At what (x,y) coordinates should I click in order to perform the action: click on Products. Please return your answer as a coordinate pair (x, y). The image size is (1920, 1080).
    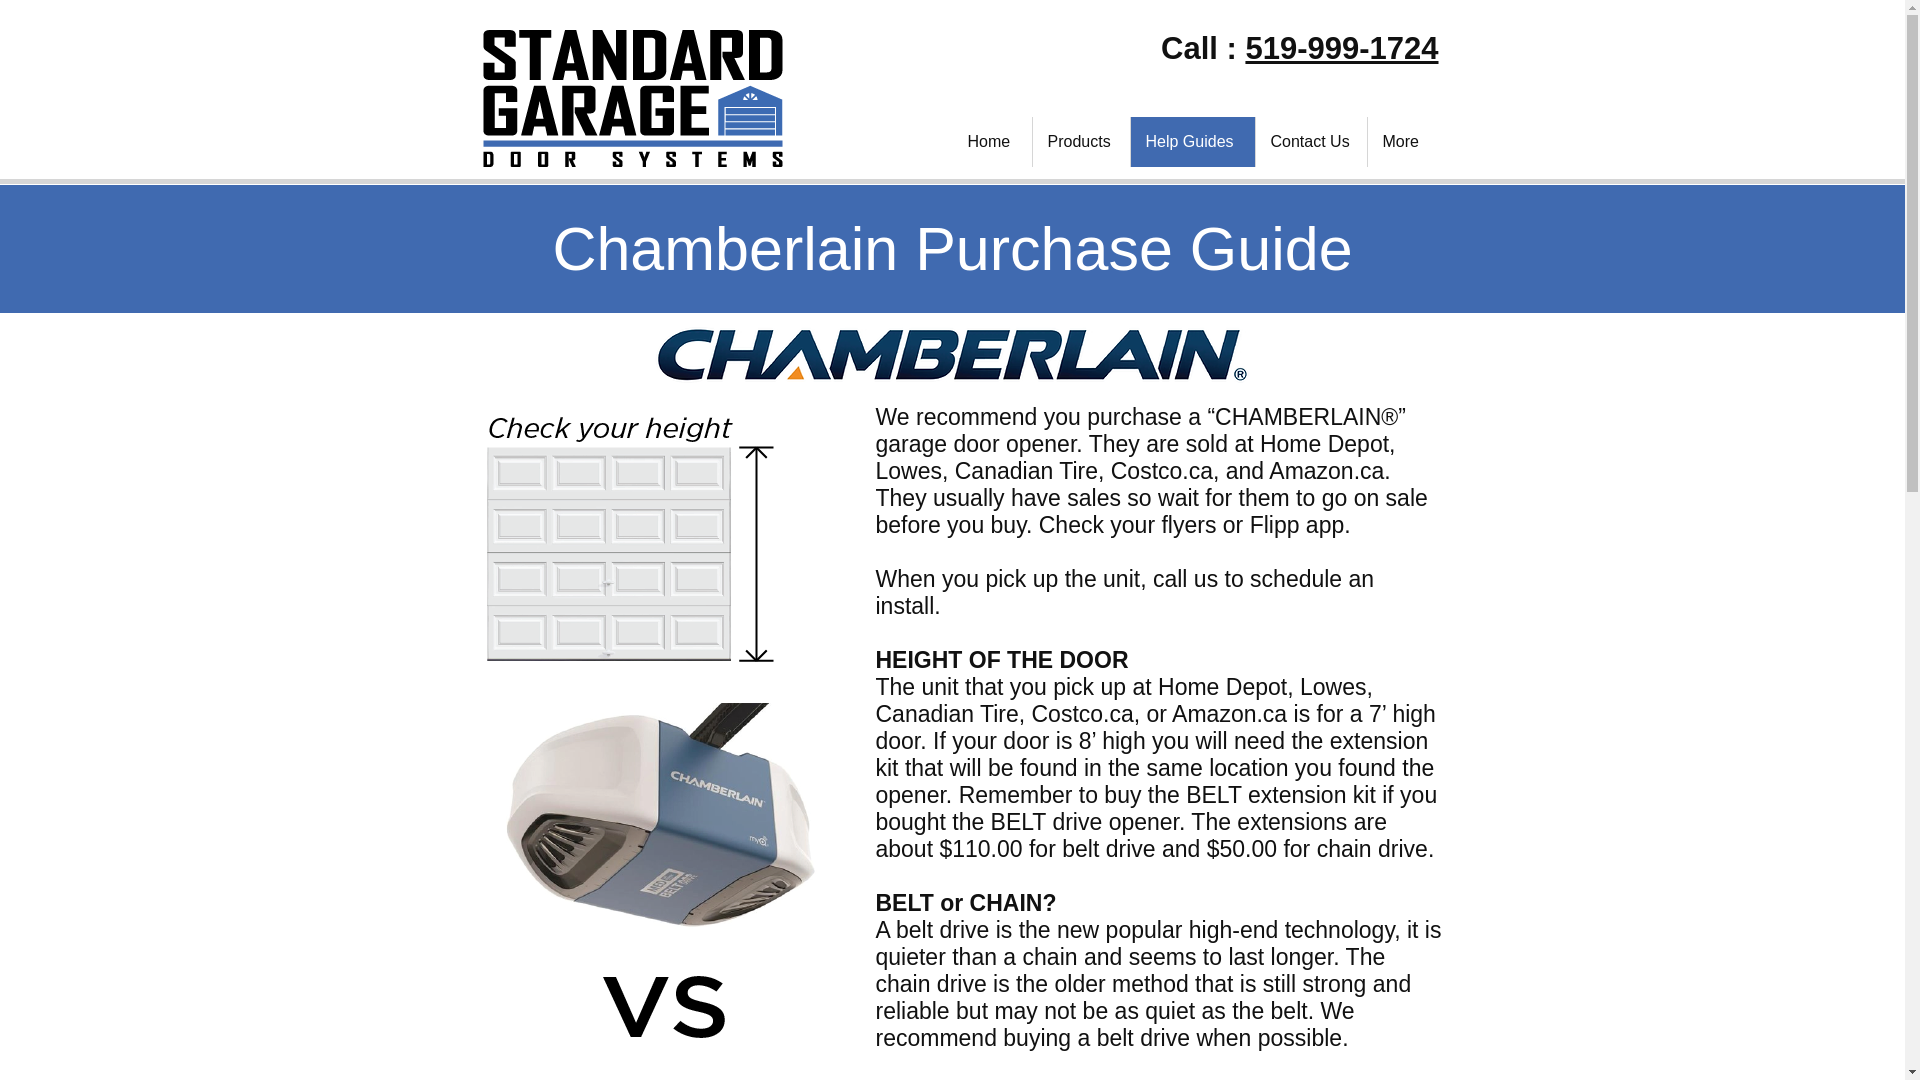
    Looking at the image, I should click on (1081, 142).